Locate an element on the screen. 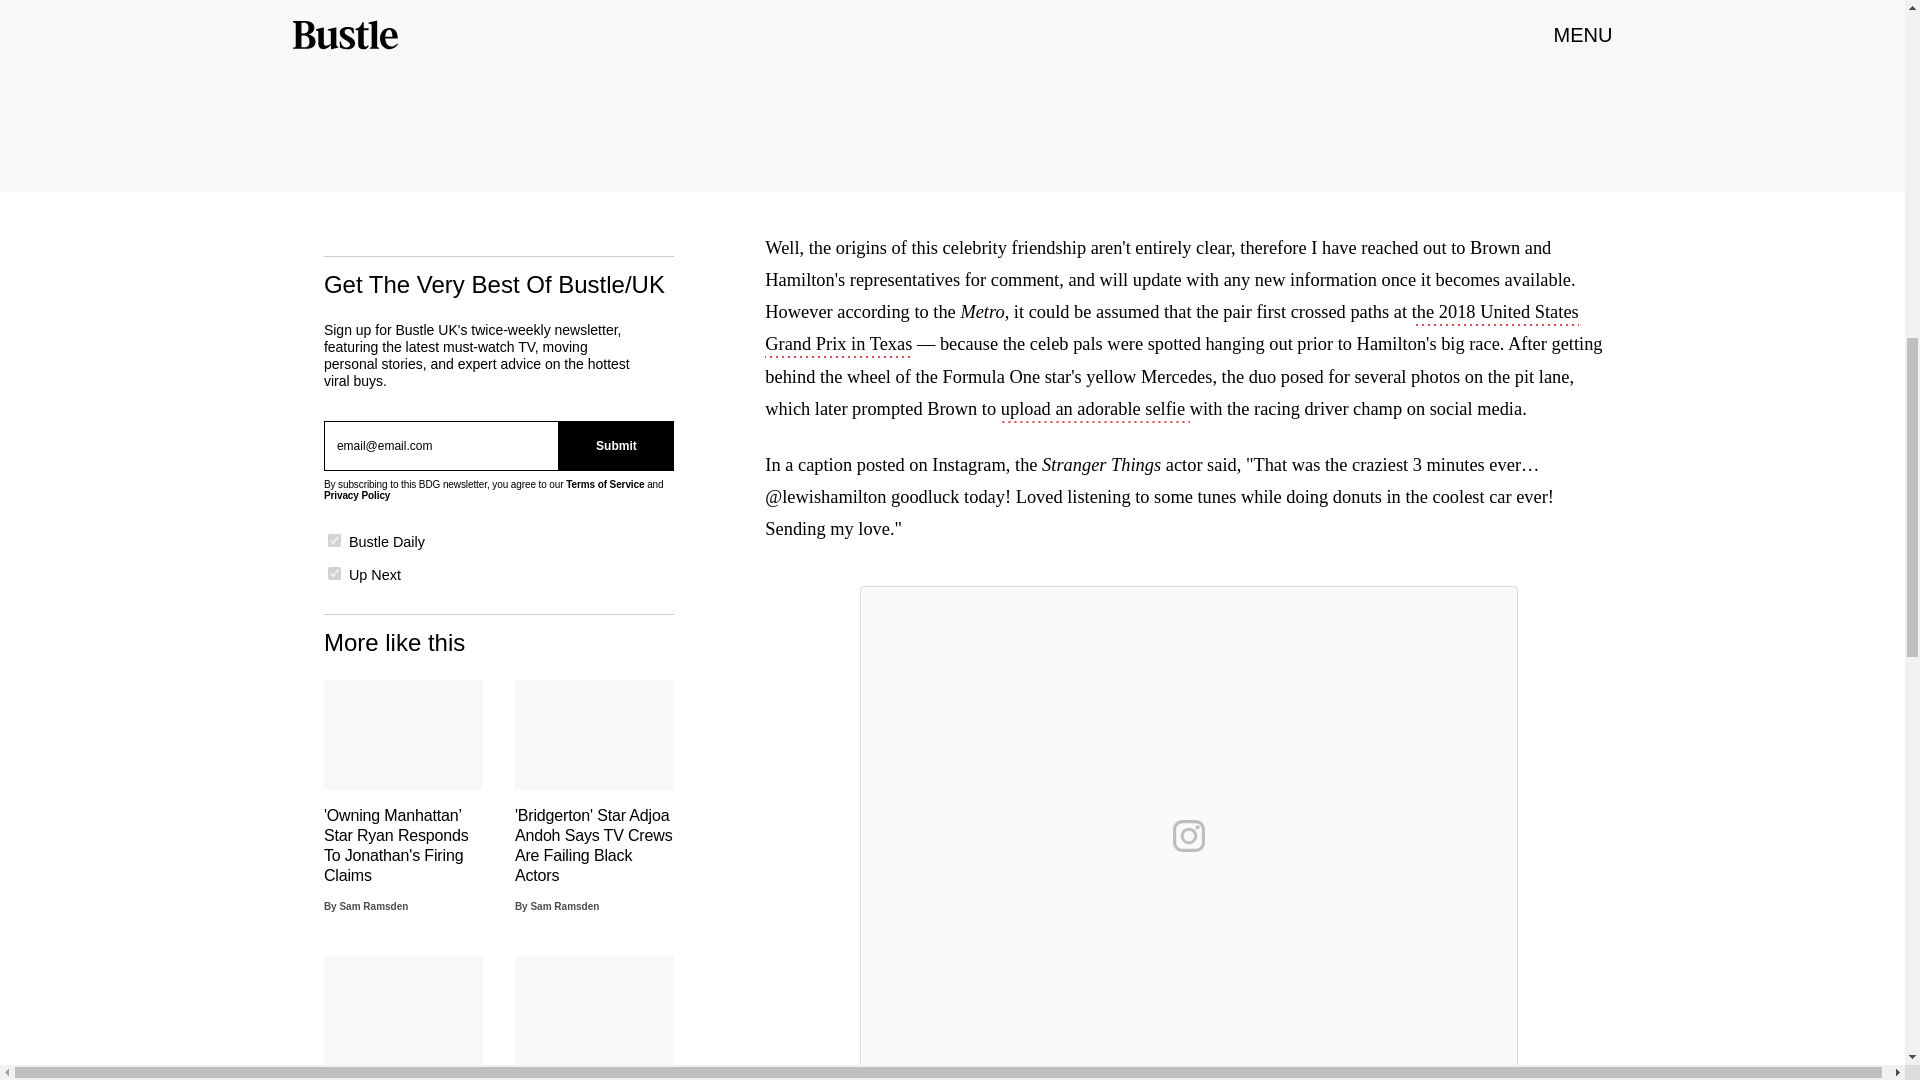  upload an adorable selfie is located at coordinates (1095, 410).